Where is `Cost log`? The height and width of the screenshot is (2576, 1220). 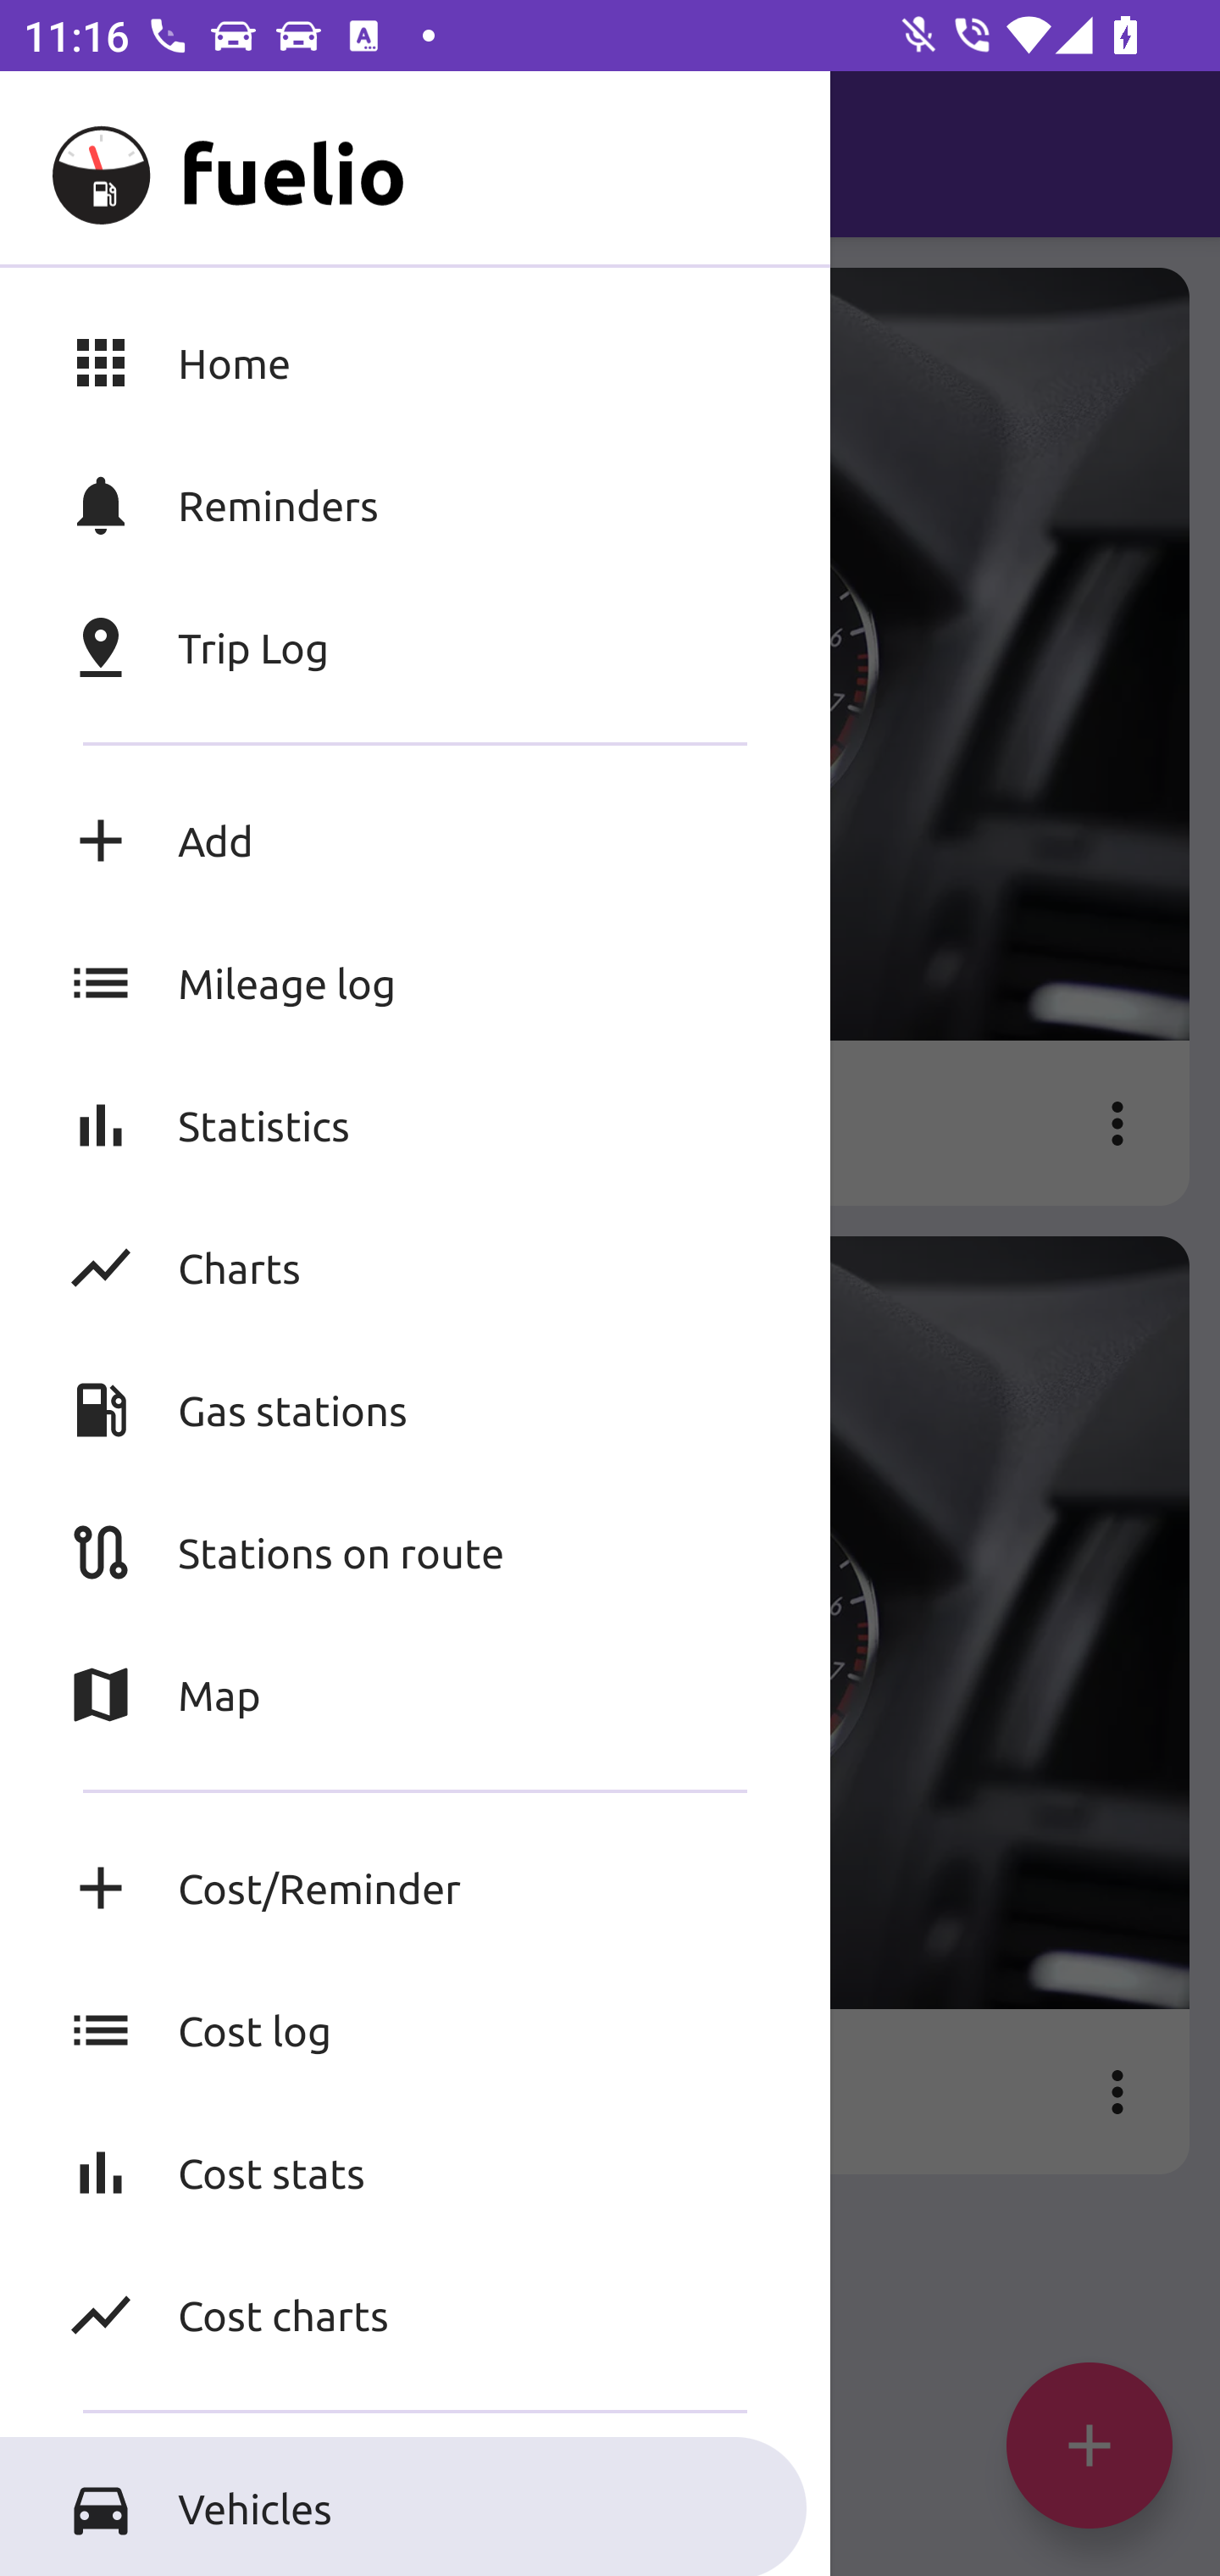 Cost log is located at coordinates (415, 2030).